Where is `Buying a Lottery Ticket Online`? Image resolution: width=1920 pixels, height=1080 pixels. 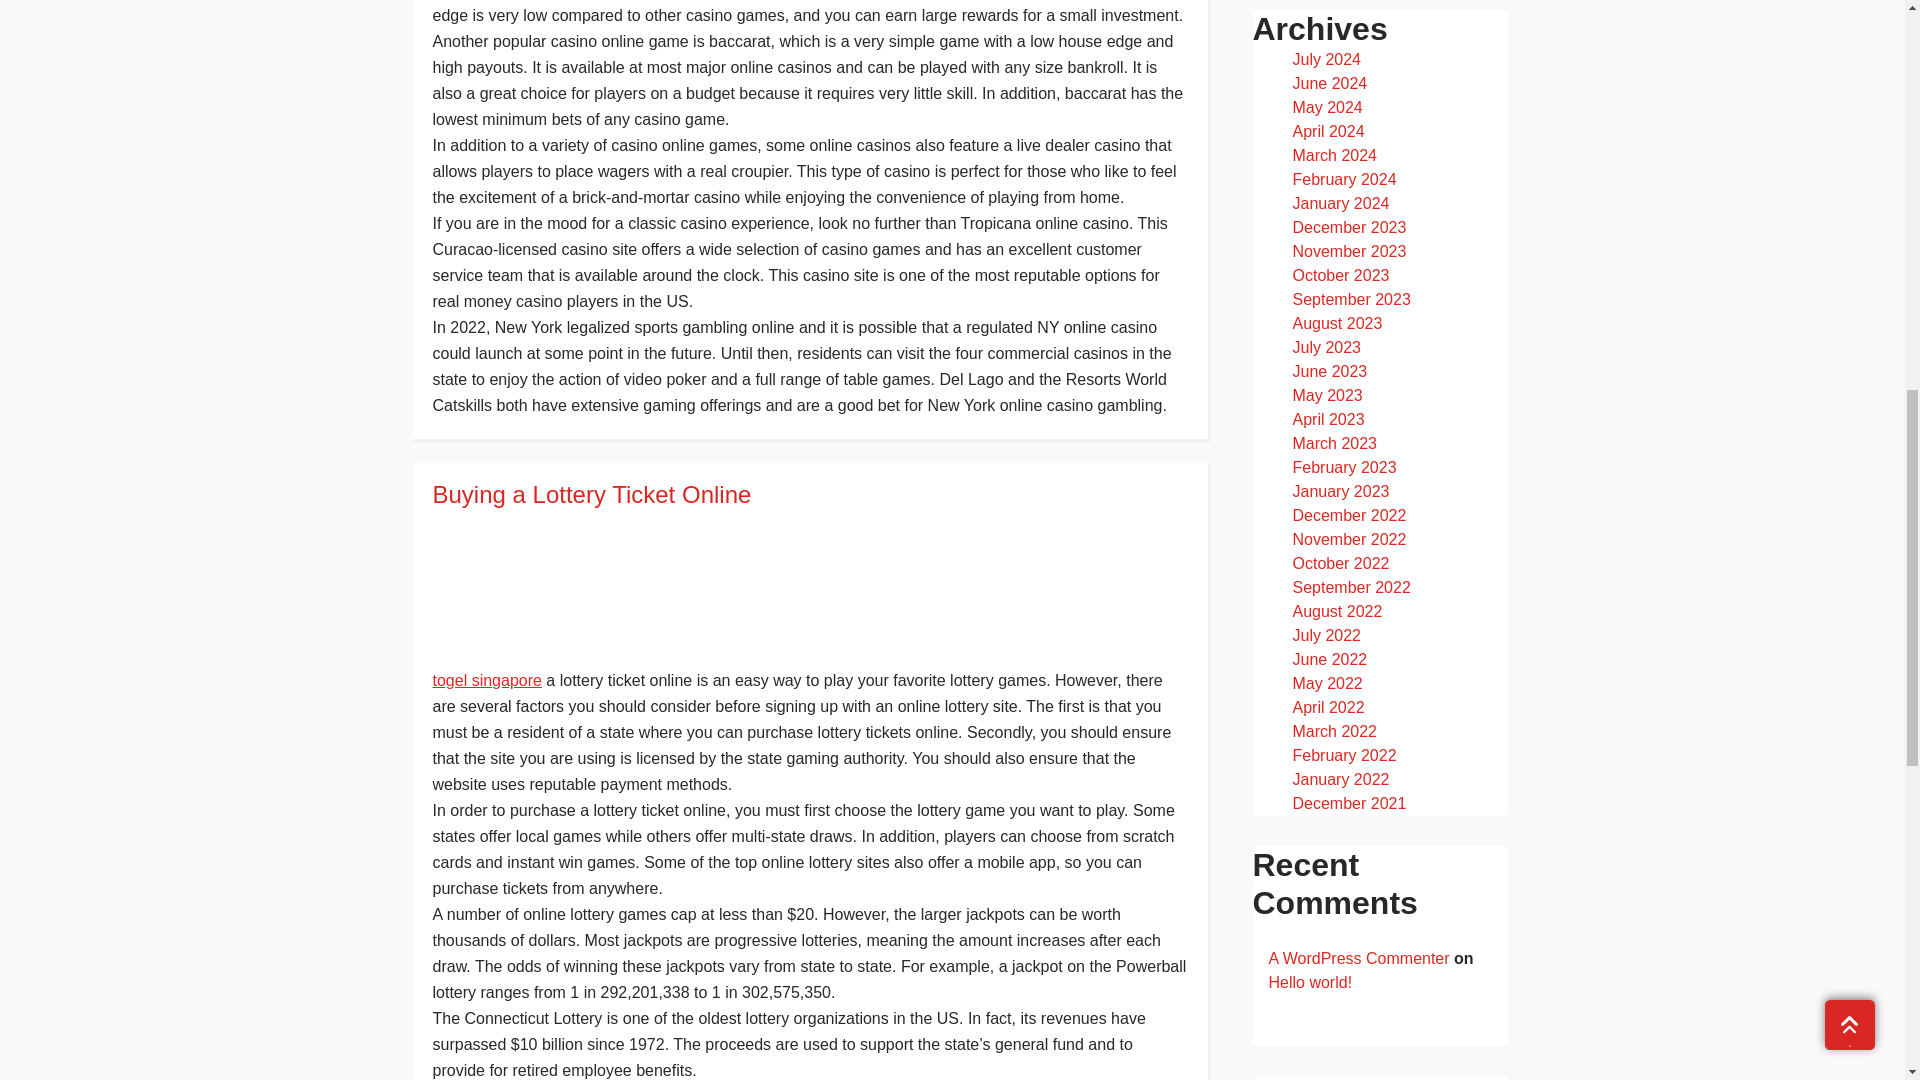 Buying a Lottery Ticket Online is located at coordinates (809, 494).